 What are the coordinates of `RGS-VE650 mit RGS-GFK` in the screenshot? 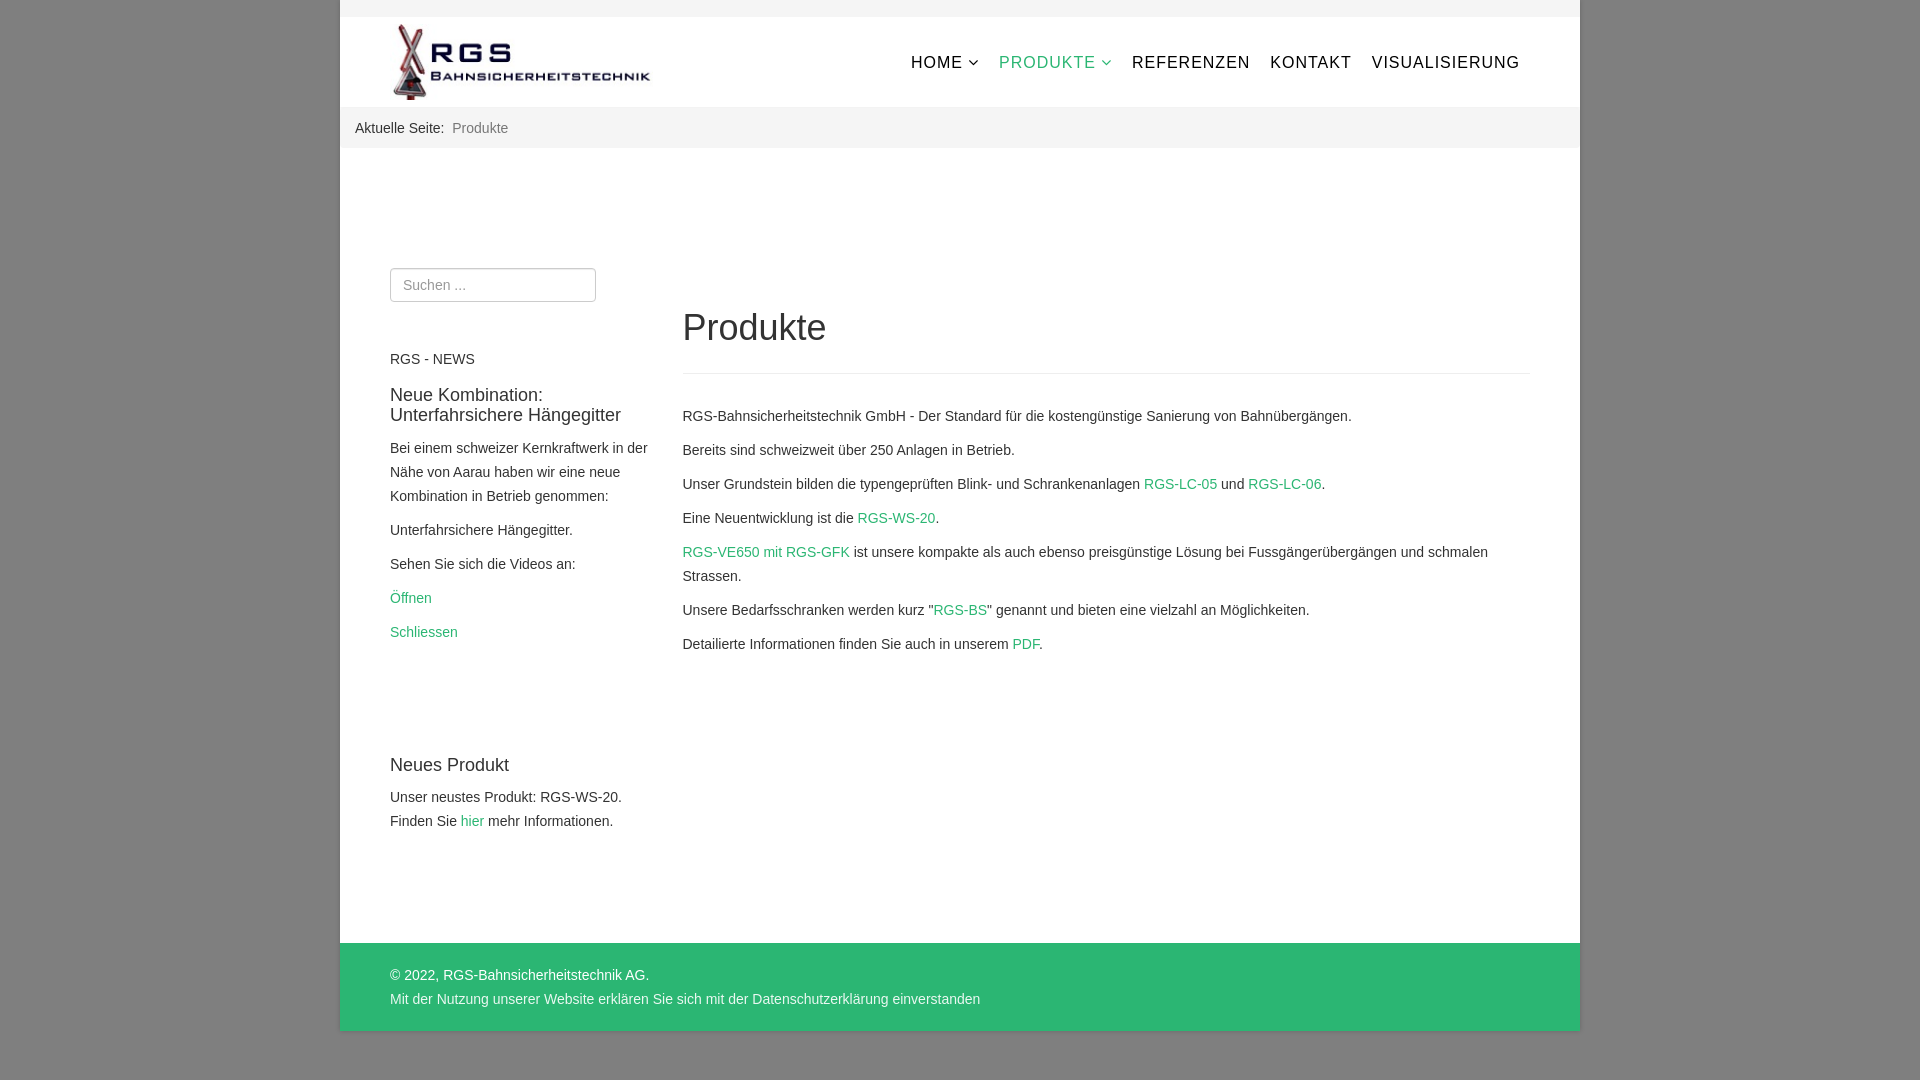 It's located at (766, 552).